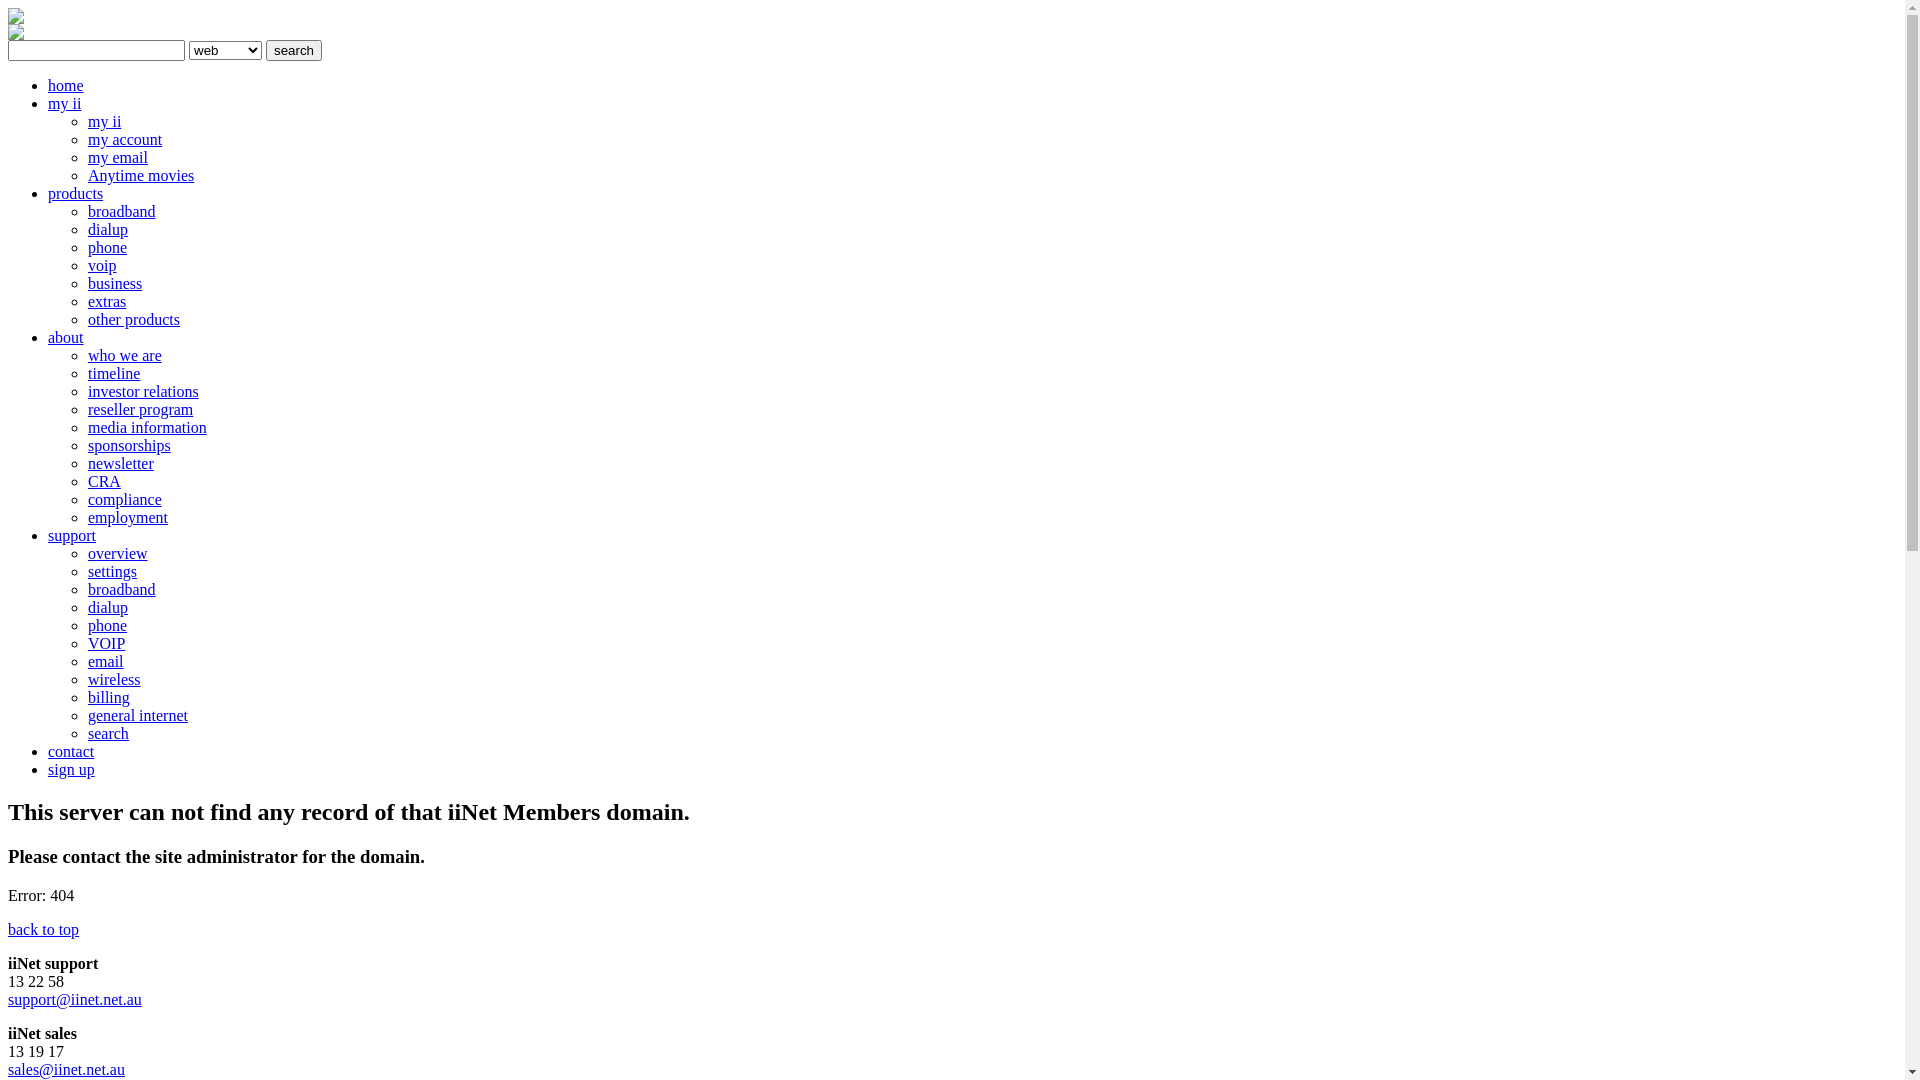 This screenshot has width=1920, height=1080. What do you see at coordinates (121, 464) in the screenshot?
I see `newsletter` at bounding box center [121, 464].